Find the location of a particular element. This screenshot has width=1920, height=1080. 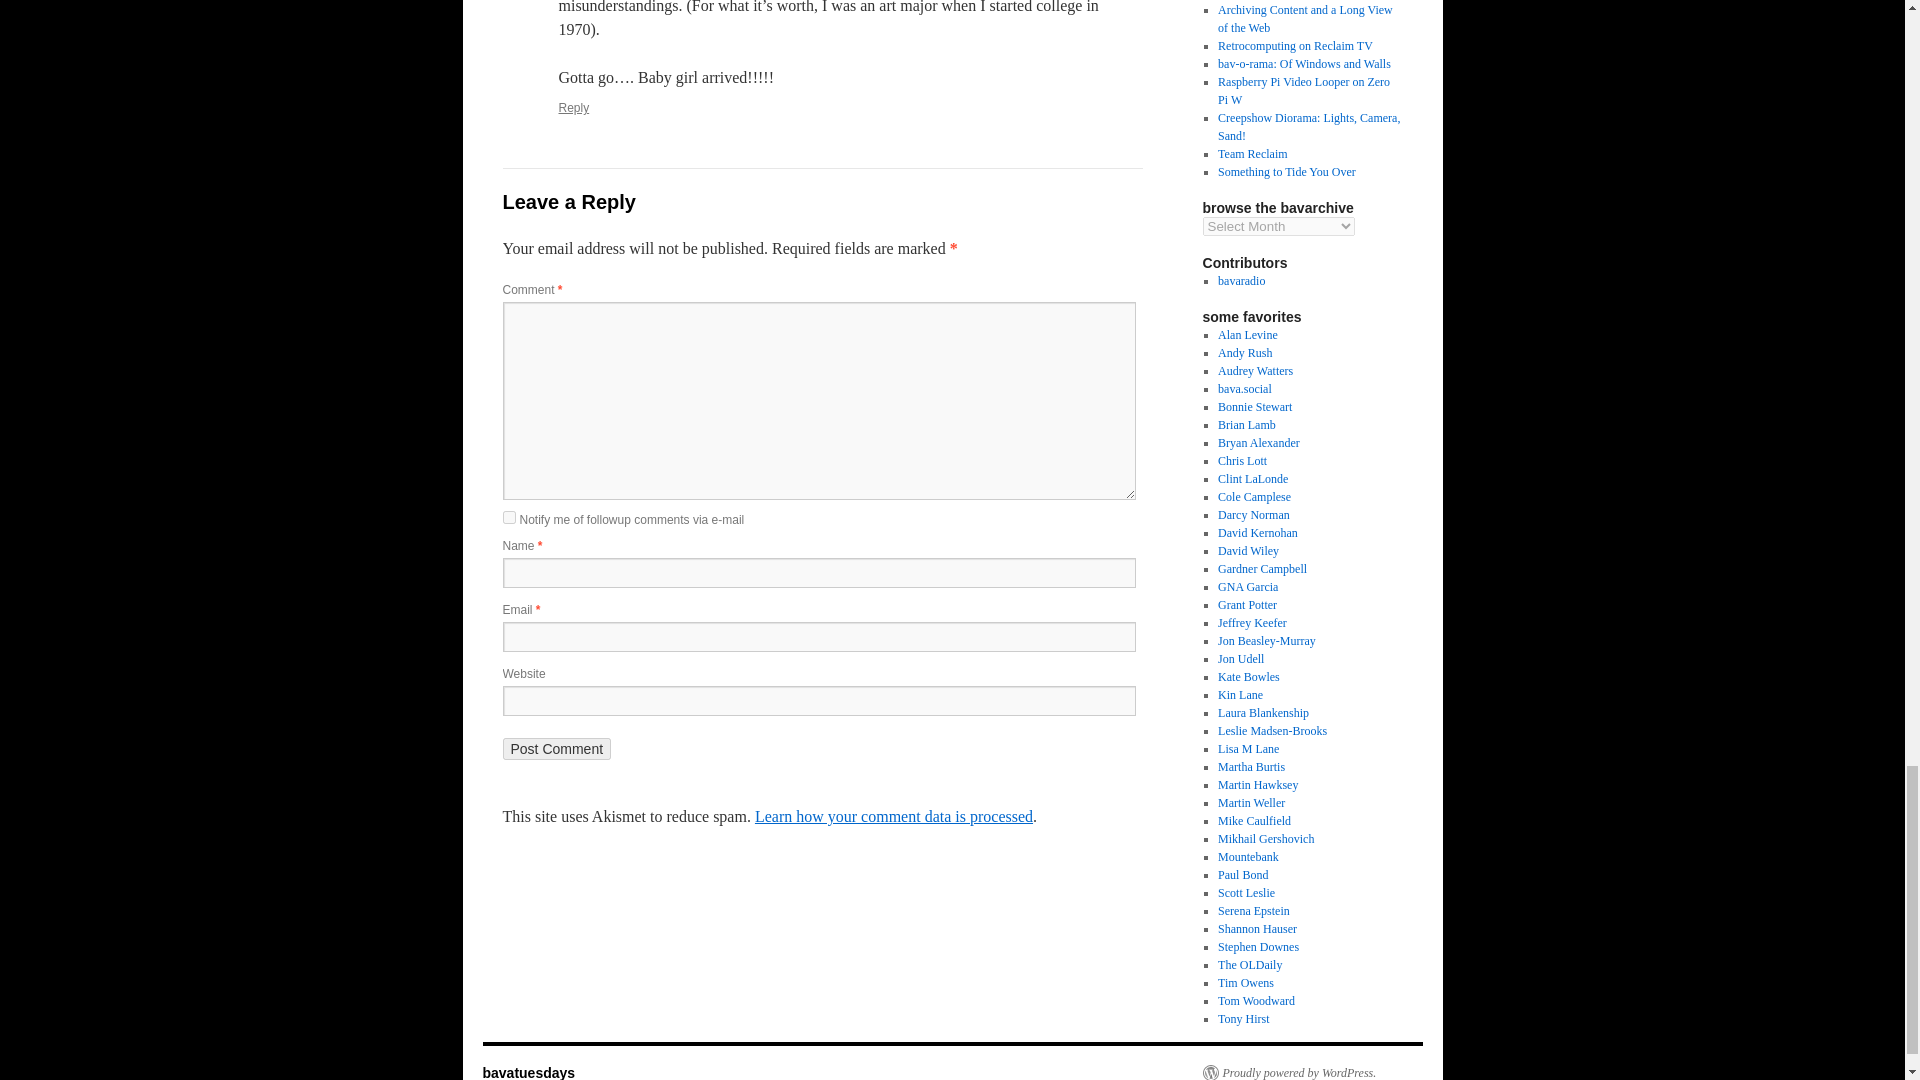

Post Comment is located at coordinates (556, 748).